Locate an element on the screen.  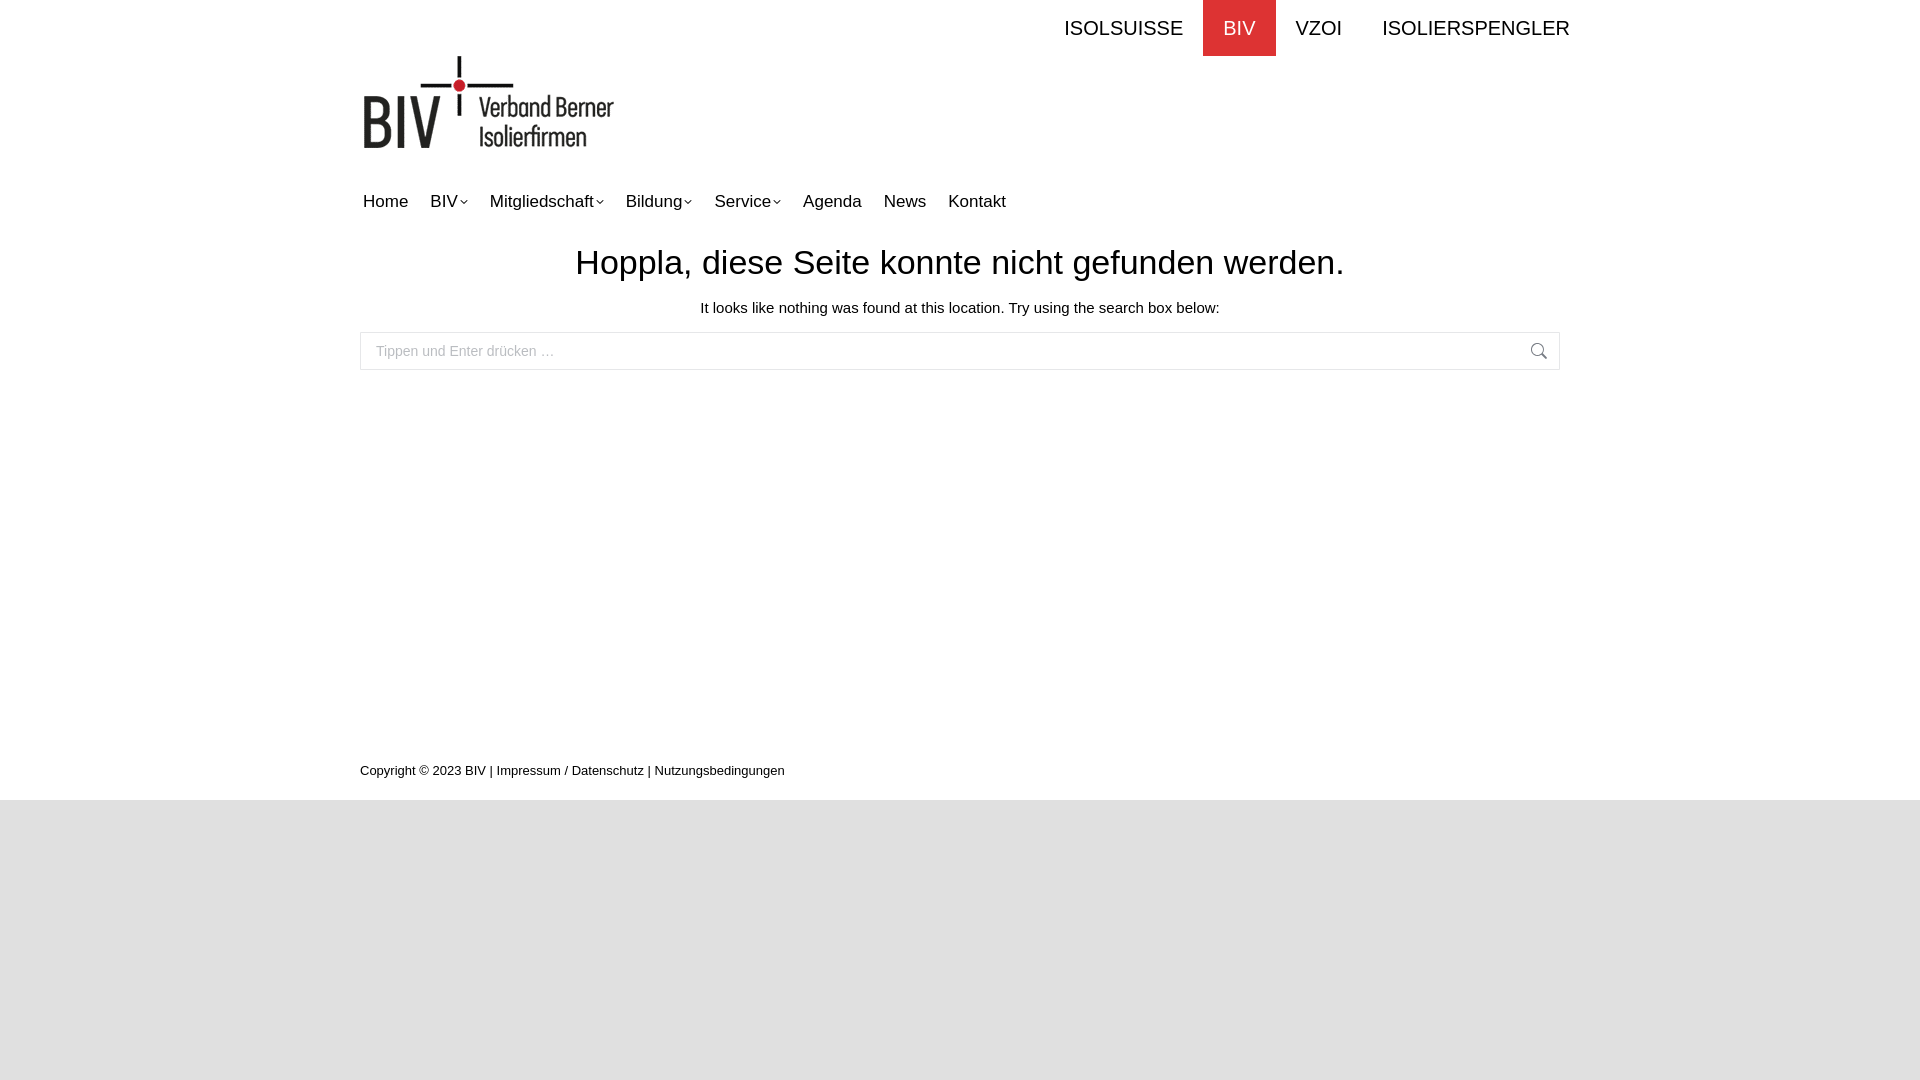
Agenda is located at coordinates (832, 202).